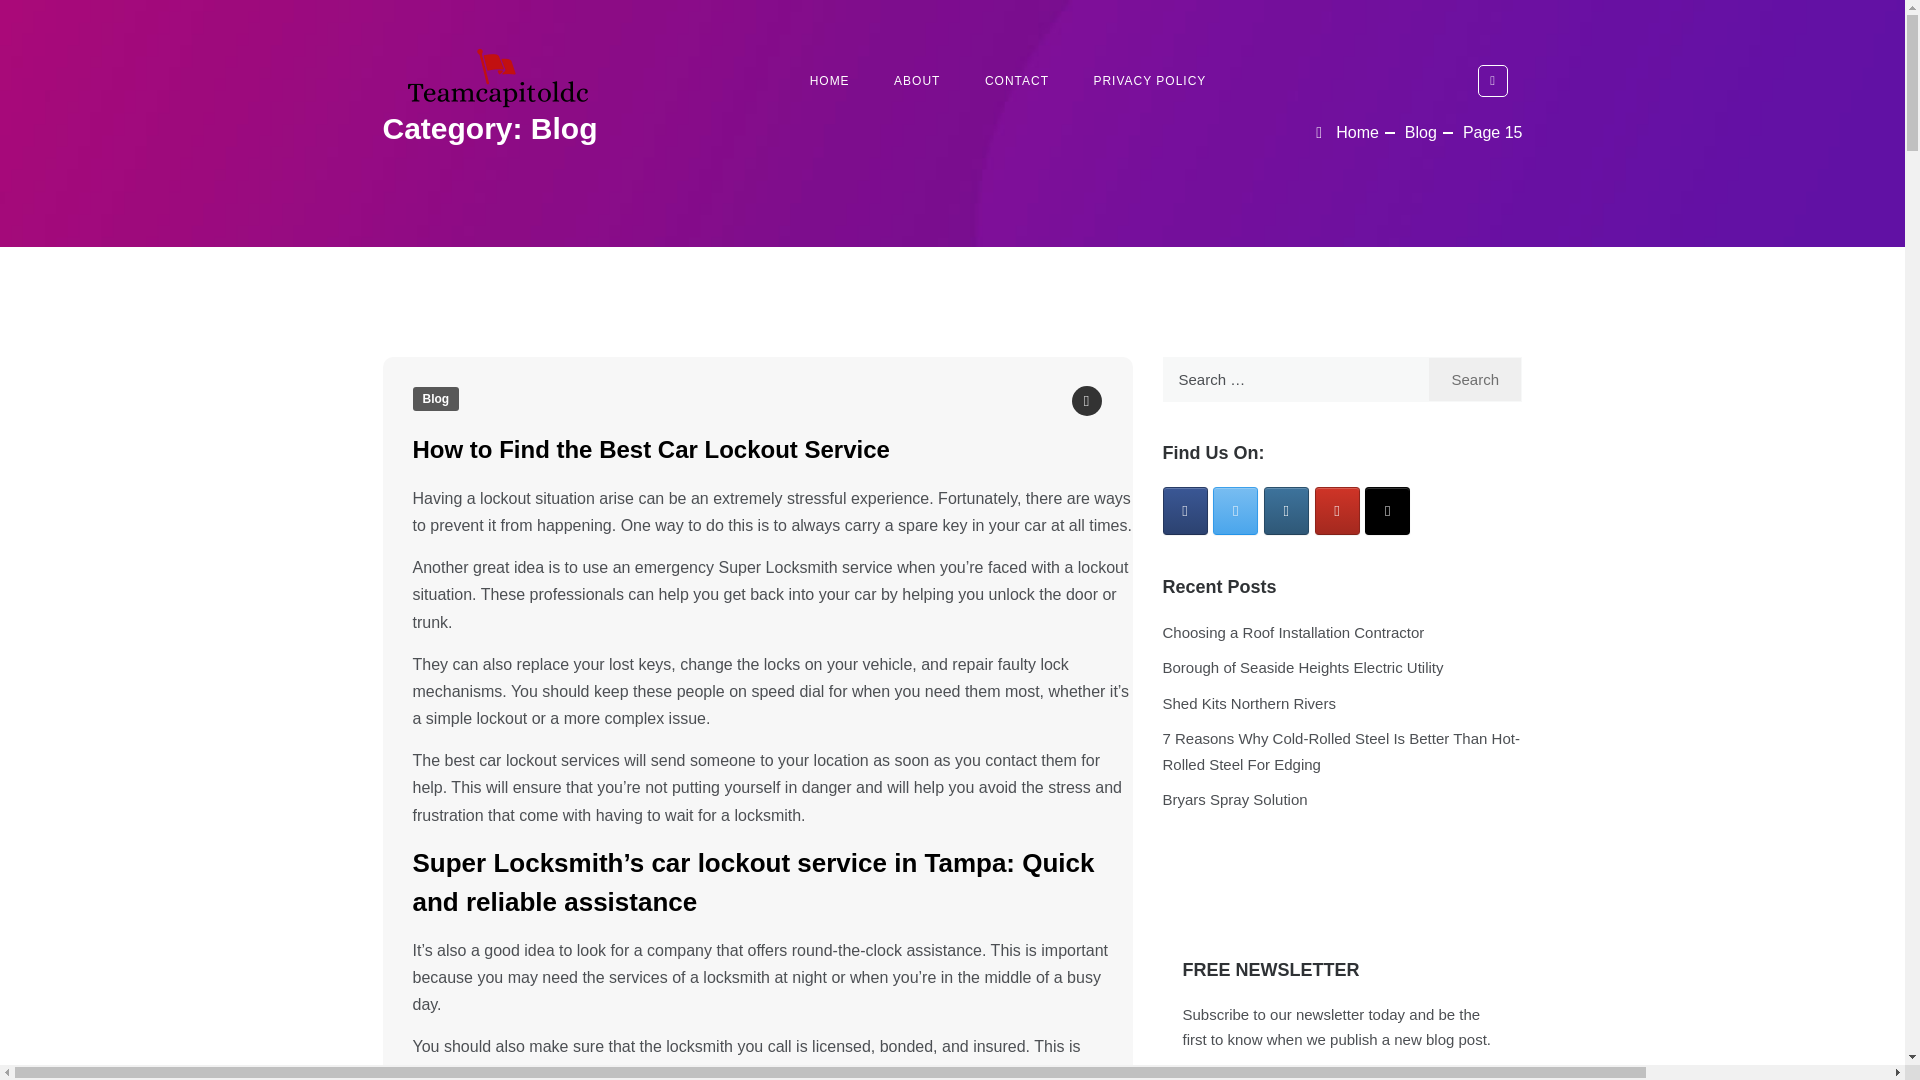 This screenshot has width=1920, height=1080. Describe the element at coordinates (1150, 80) in the screenshot. I see `PRIVACY POLICY` at that location.